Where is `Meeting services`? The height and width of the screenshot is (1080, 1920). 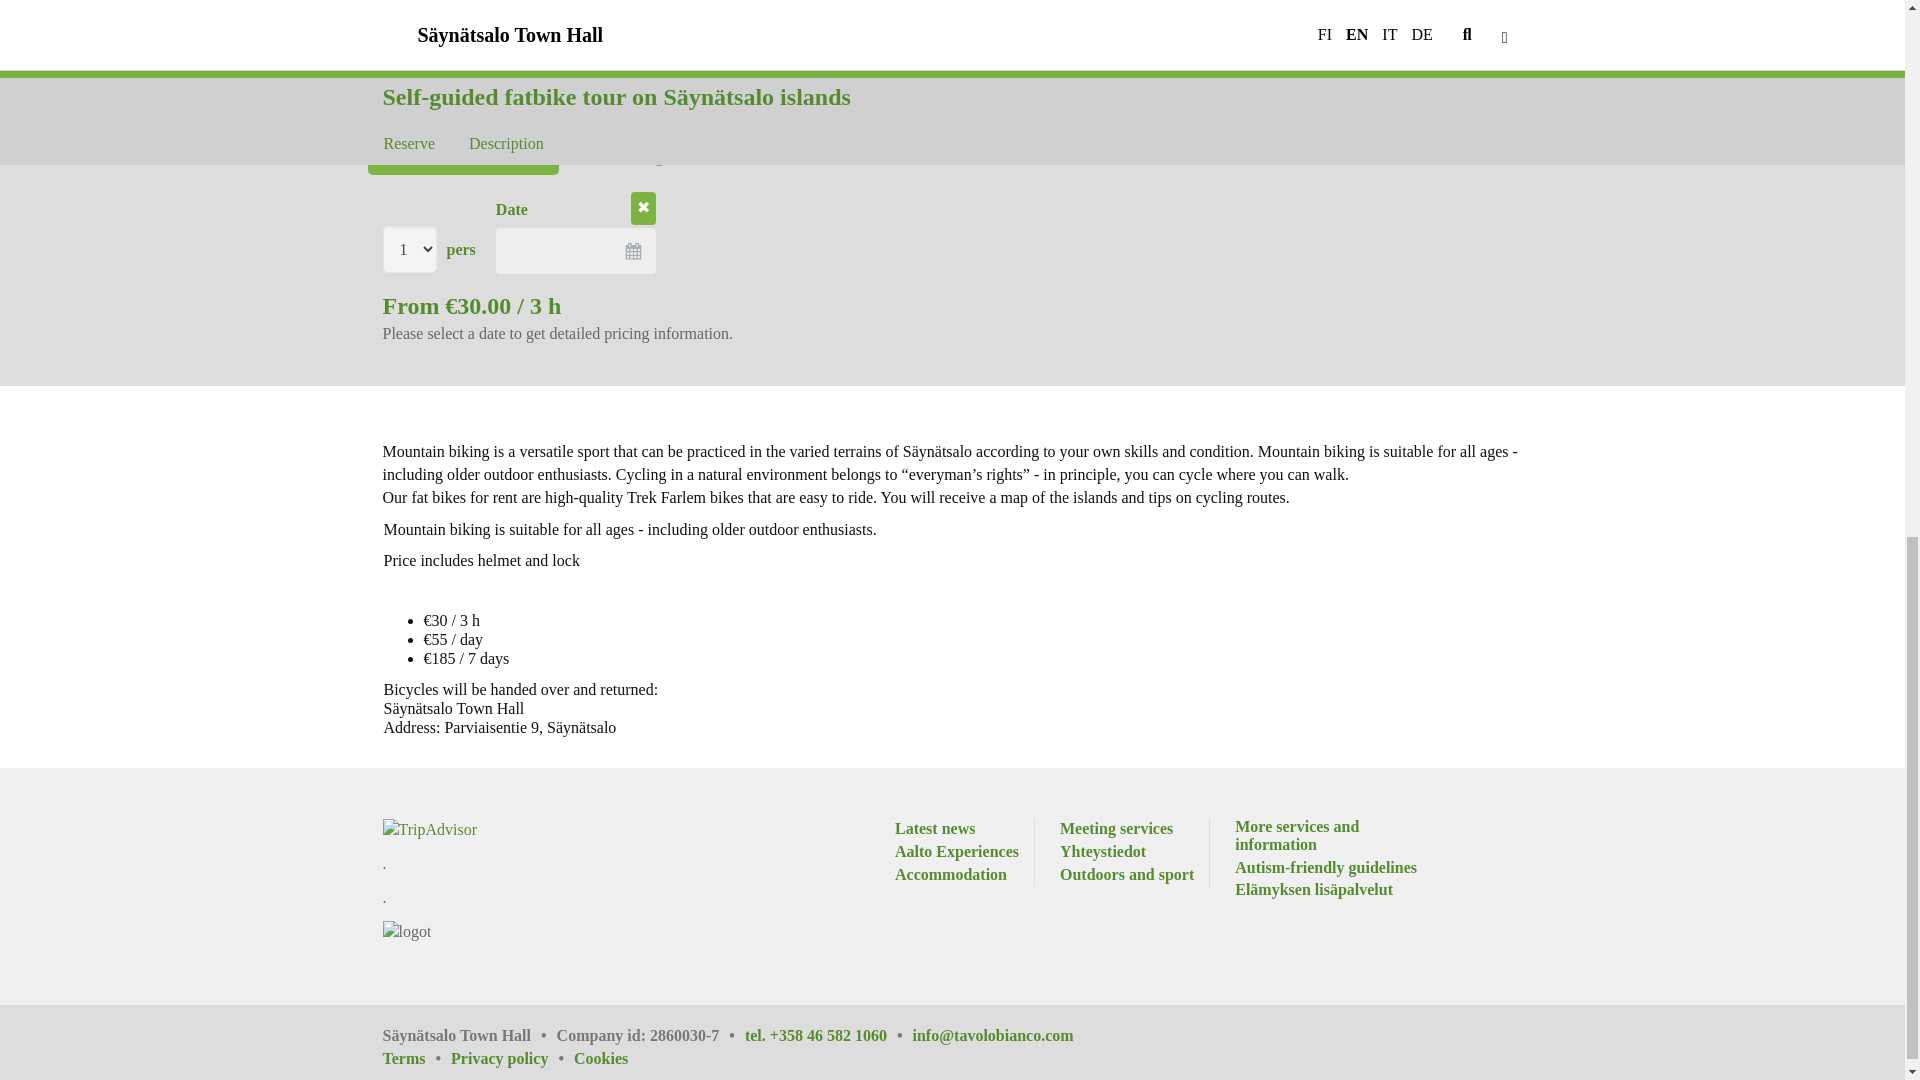 Meeting services is located at coordinates (1116, 830).